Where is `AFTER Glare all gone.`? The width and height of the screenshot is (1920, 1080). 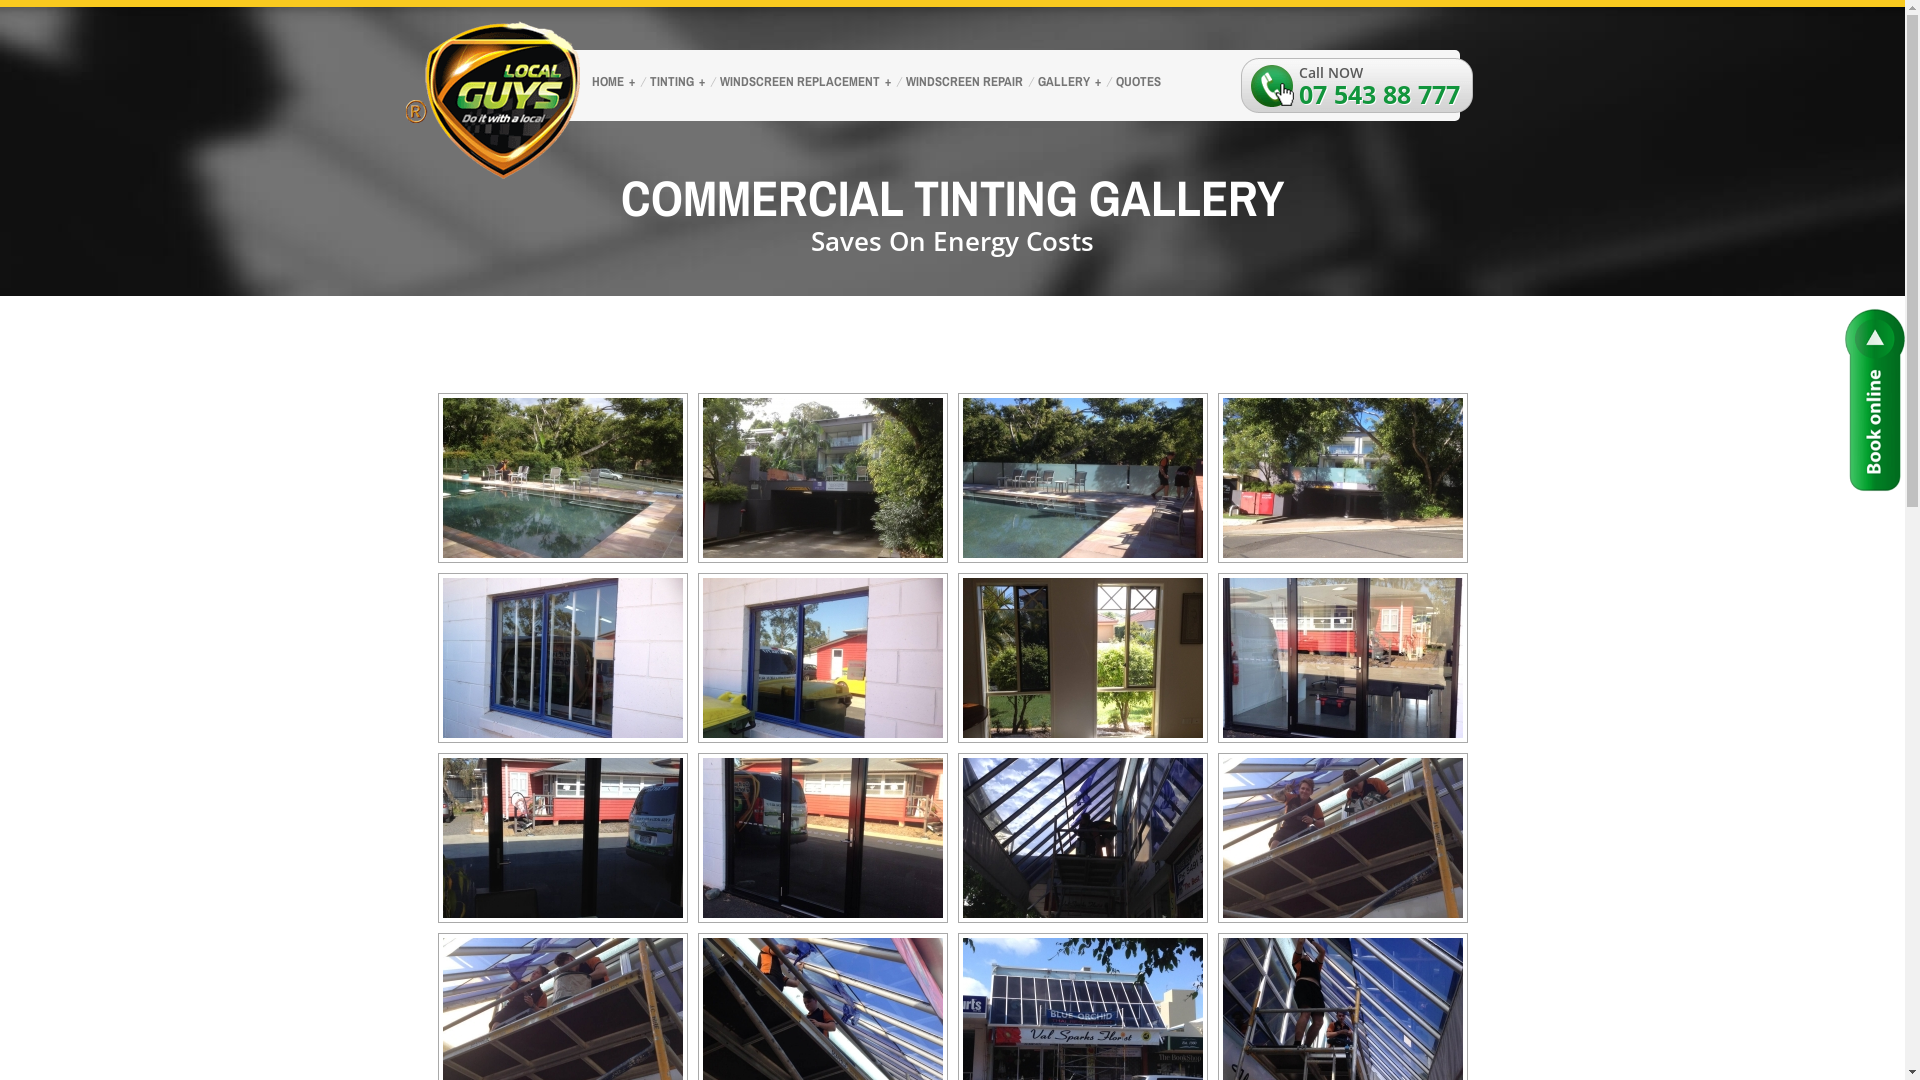
AFTER Glare all gone. is located at coordinates (562, 838).